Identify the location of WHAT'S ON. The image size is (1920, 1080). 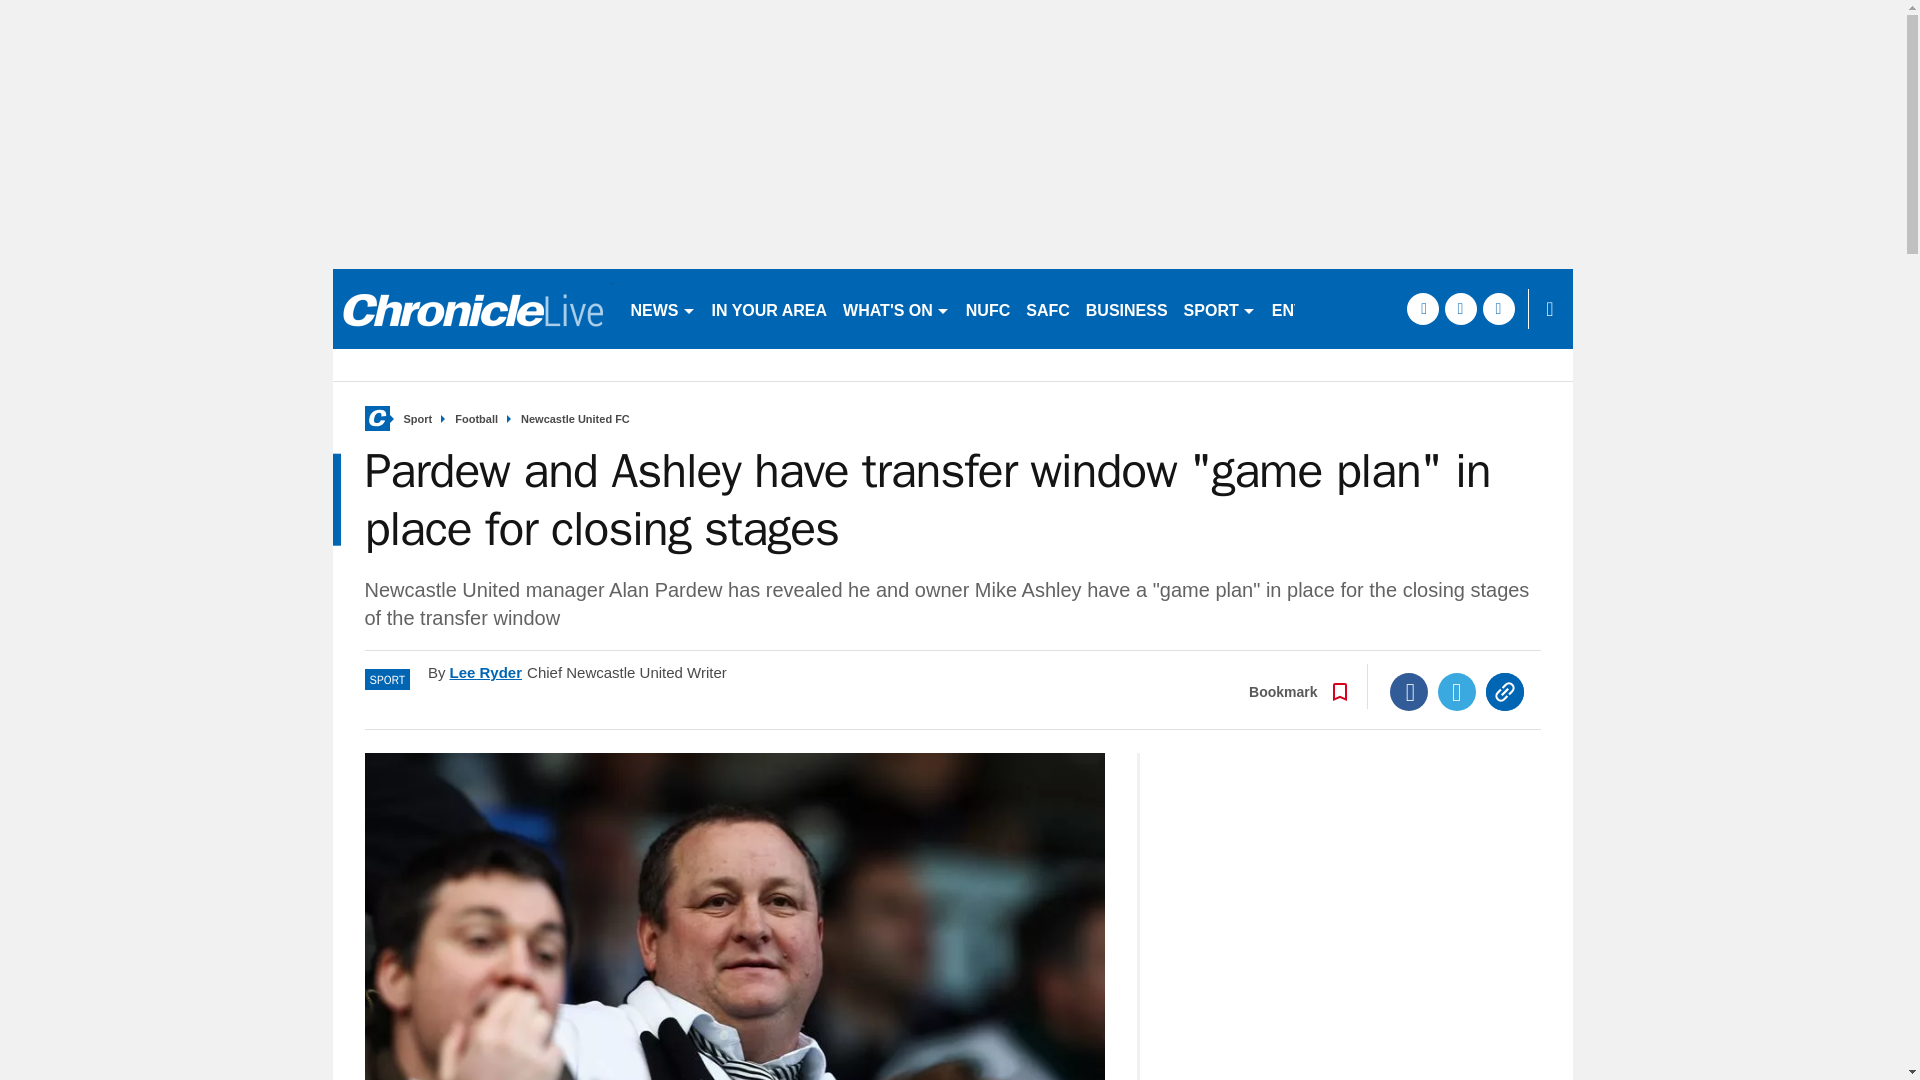
(896, 308).